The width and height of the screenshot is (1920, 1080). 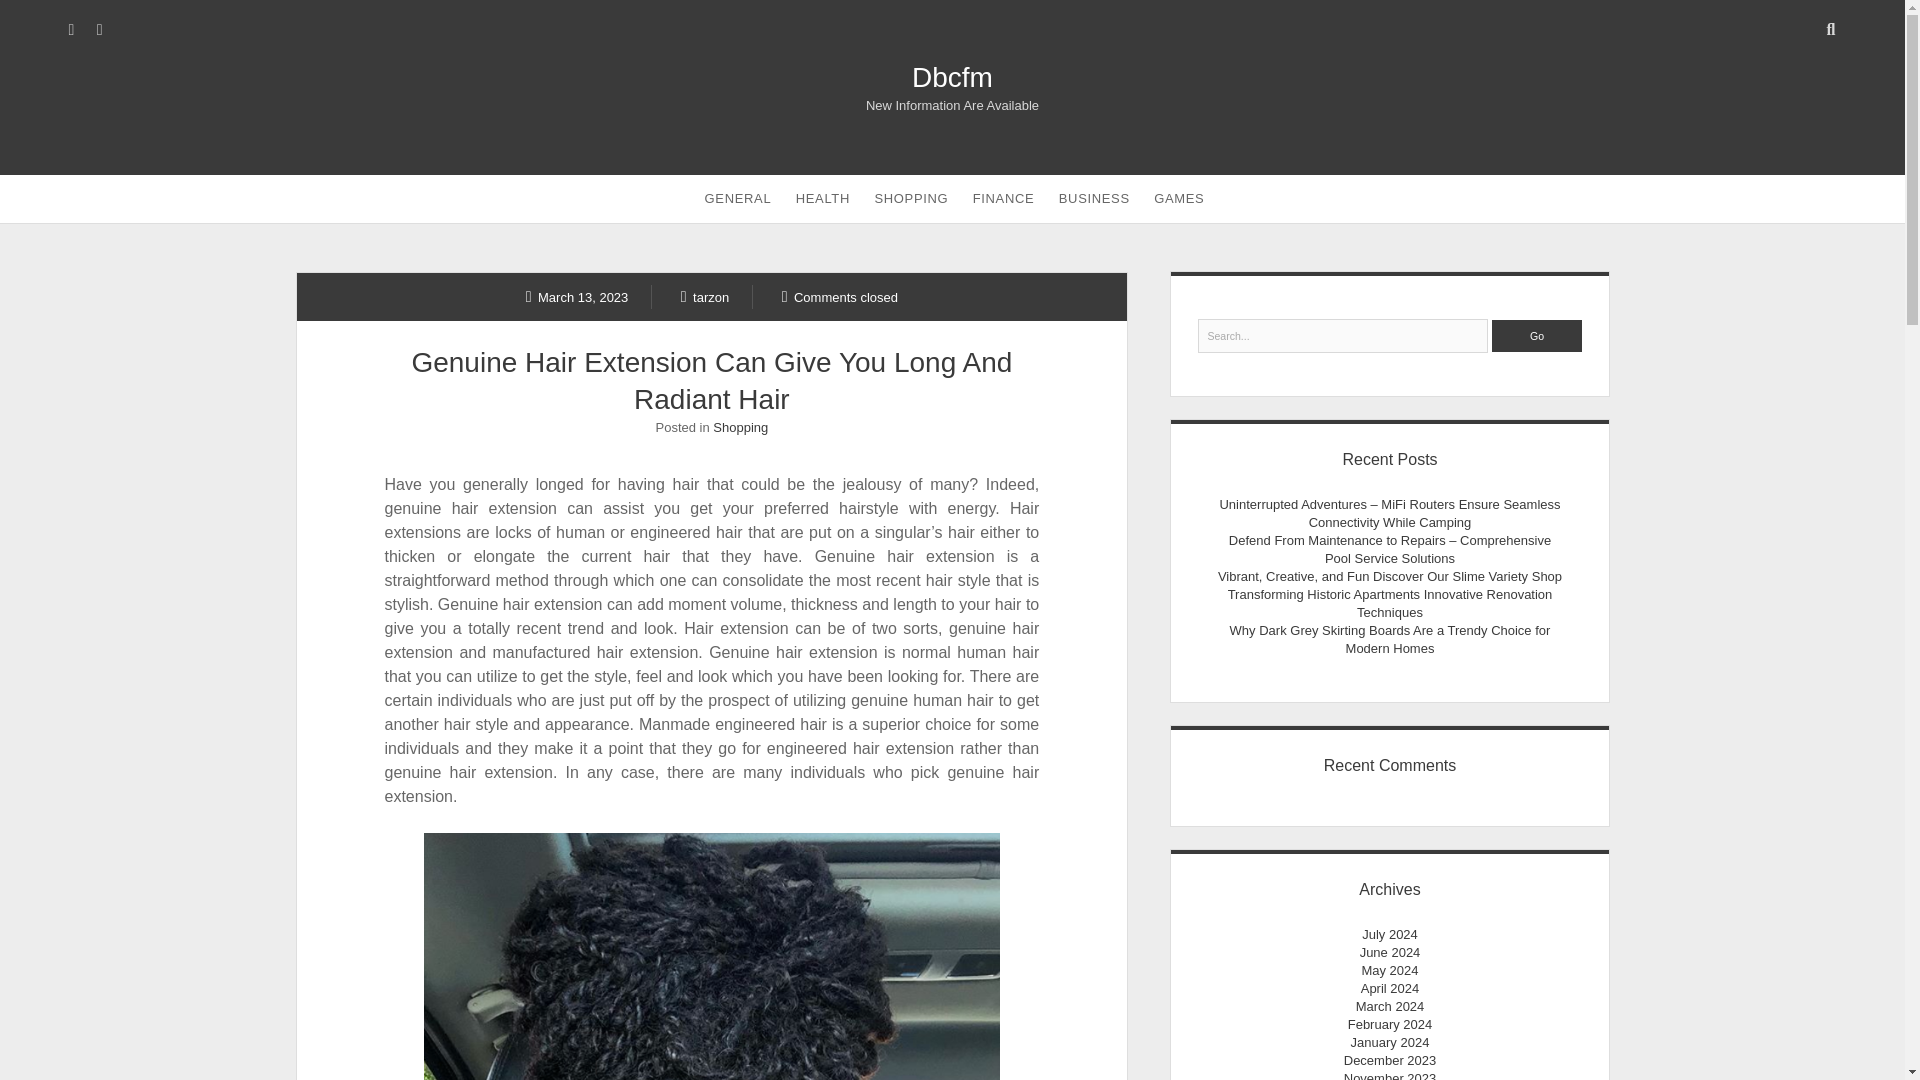 I want to click on February 2024, so click(x=1390, y=1024).